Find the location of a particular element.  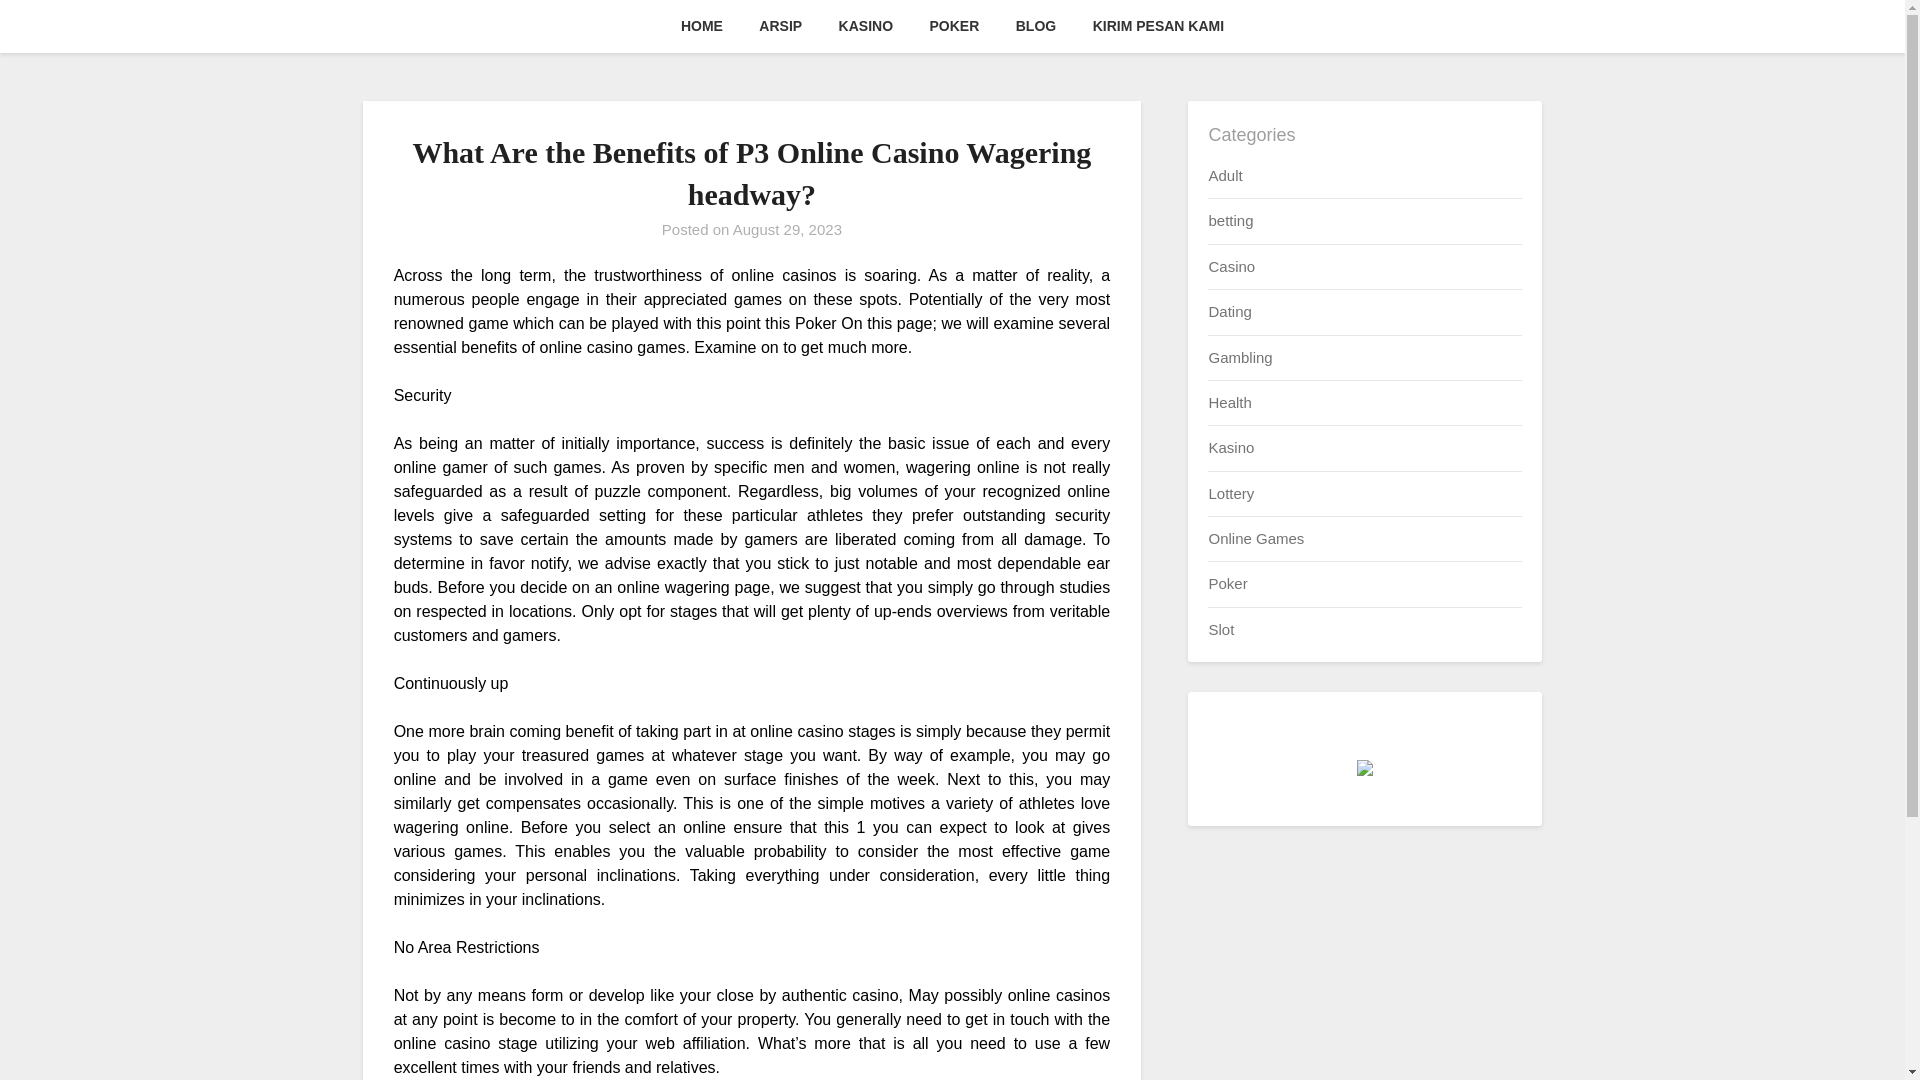

Lottery is located at coordinates (1230, 493).